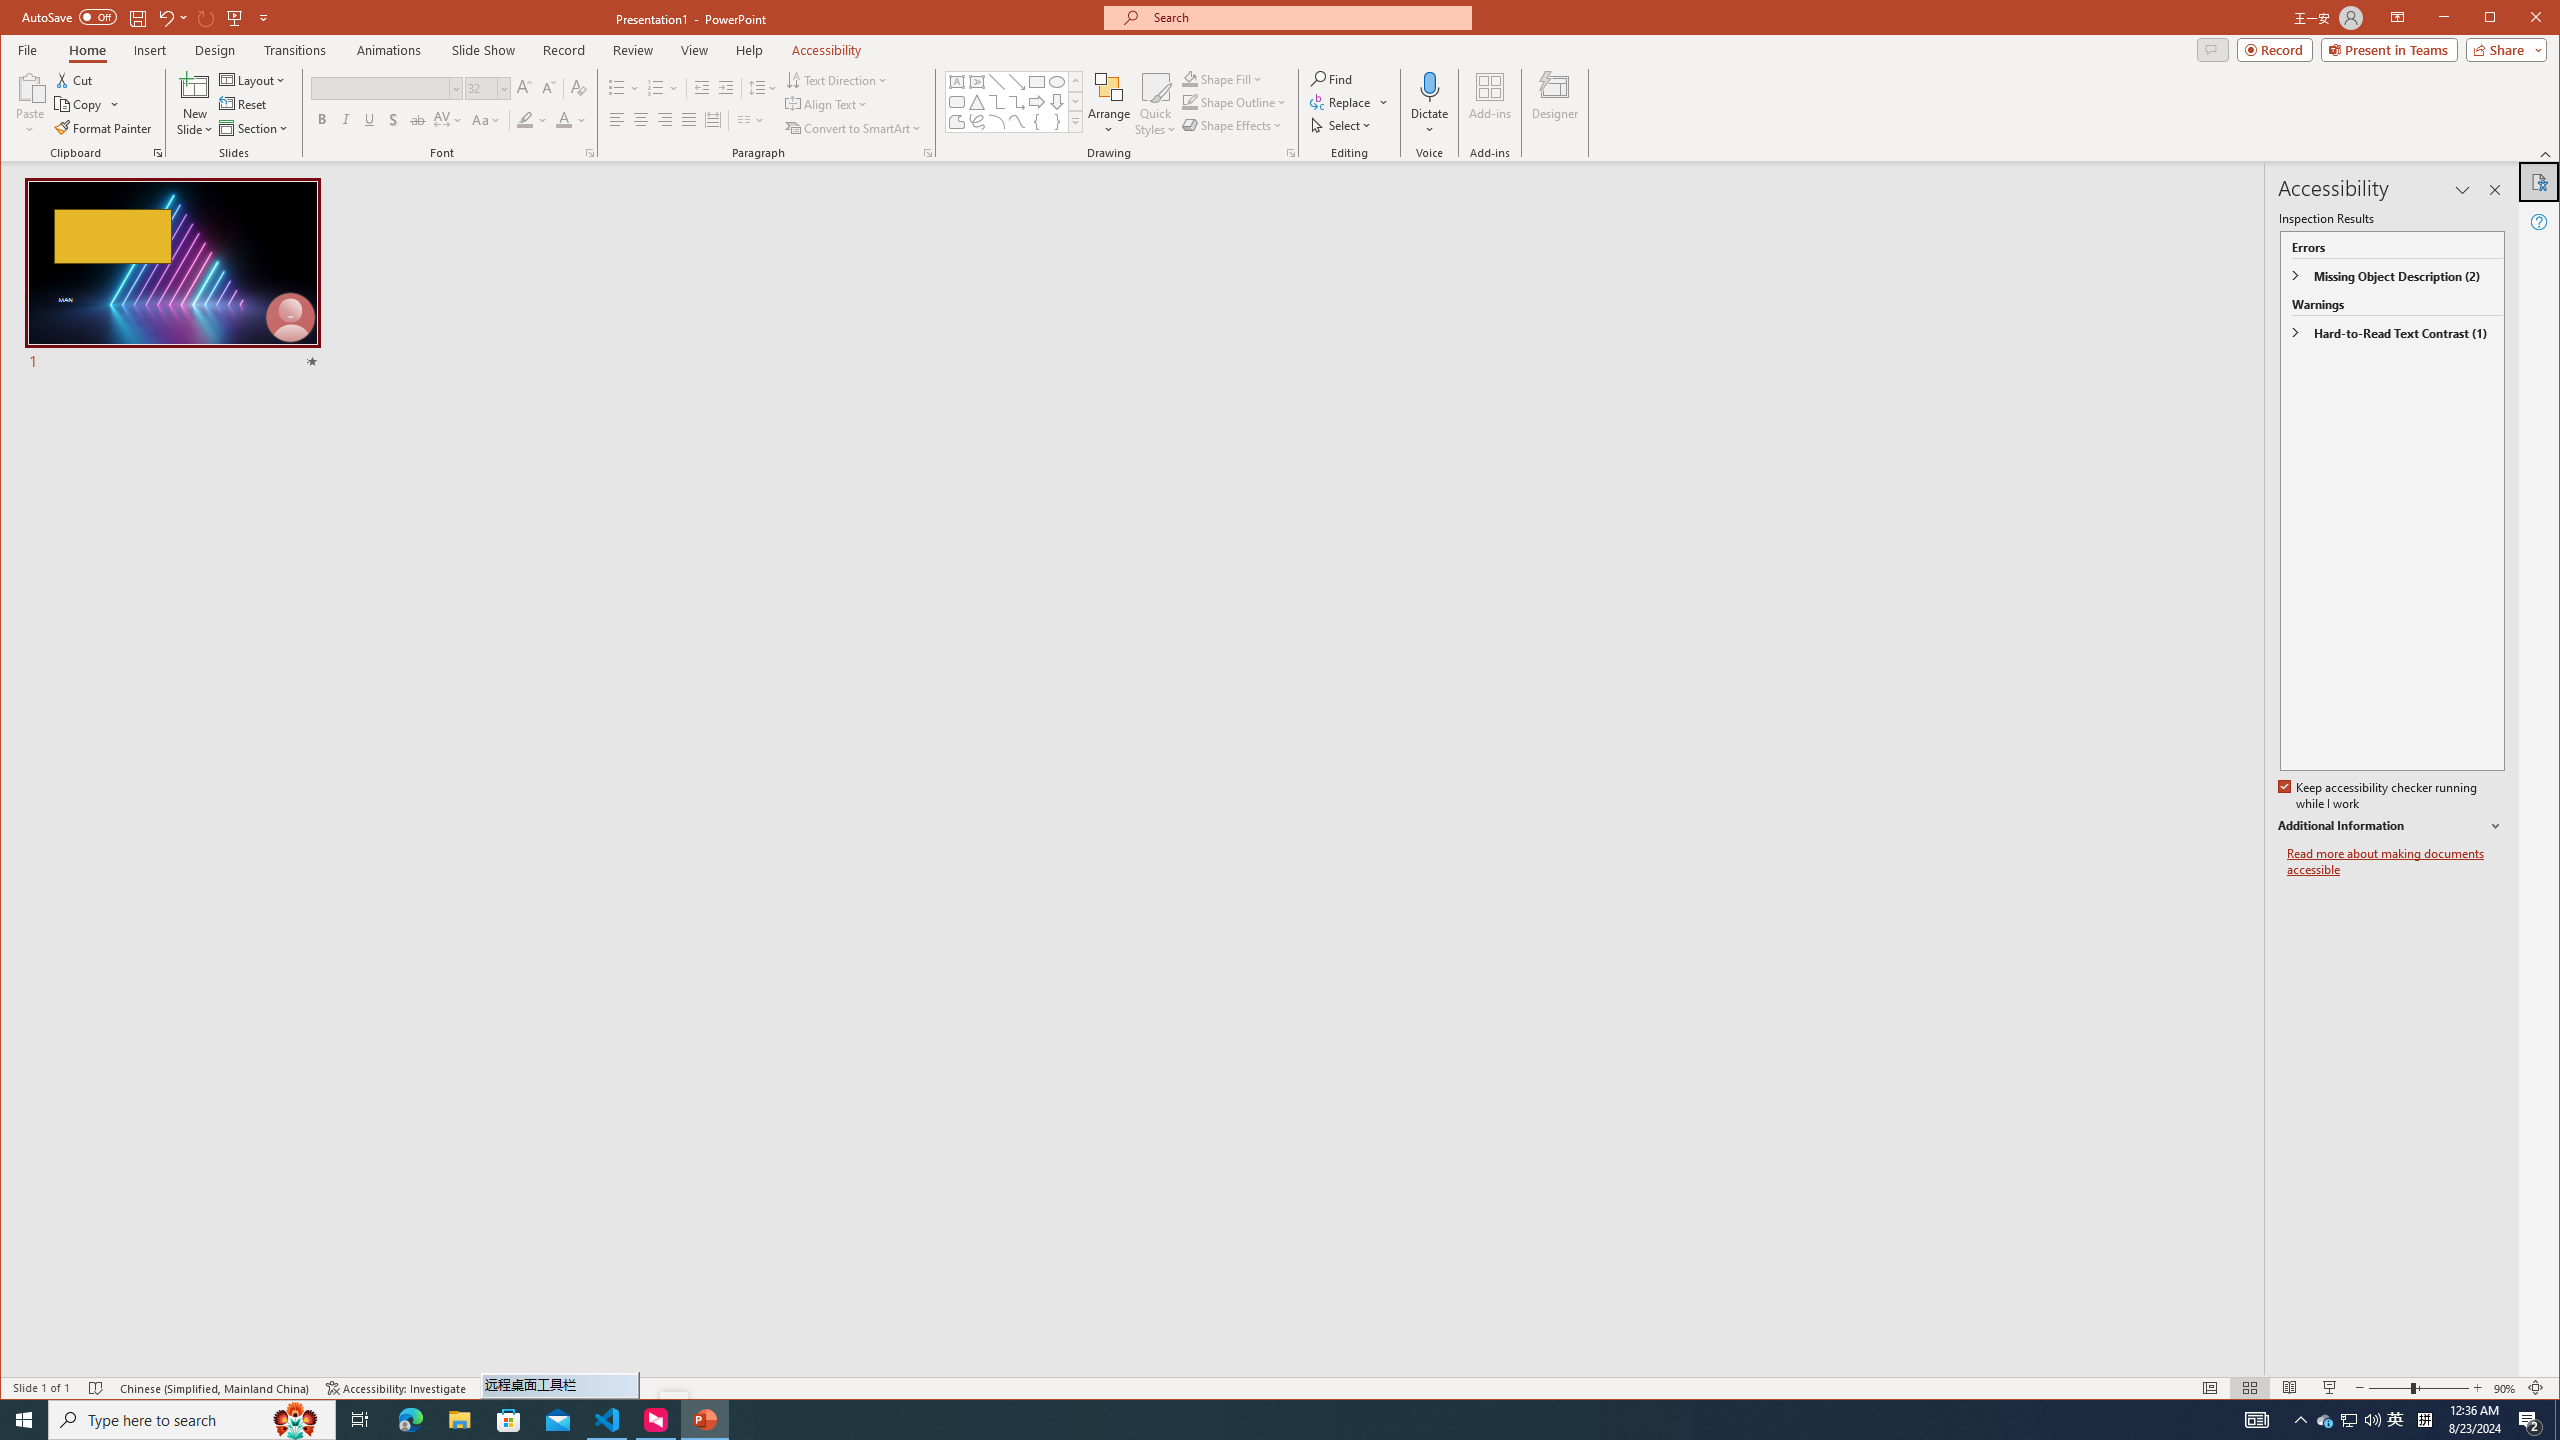 The height and width of the screenshot is (1440, 2560). Describe the element at coordinates (957, 122) in the screenshot. I see `Freeform: Shape` at that location.